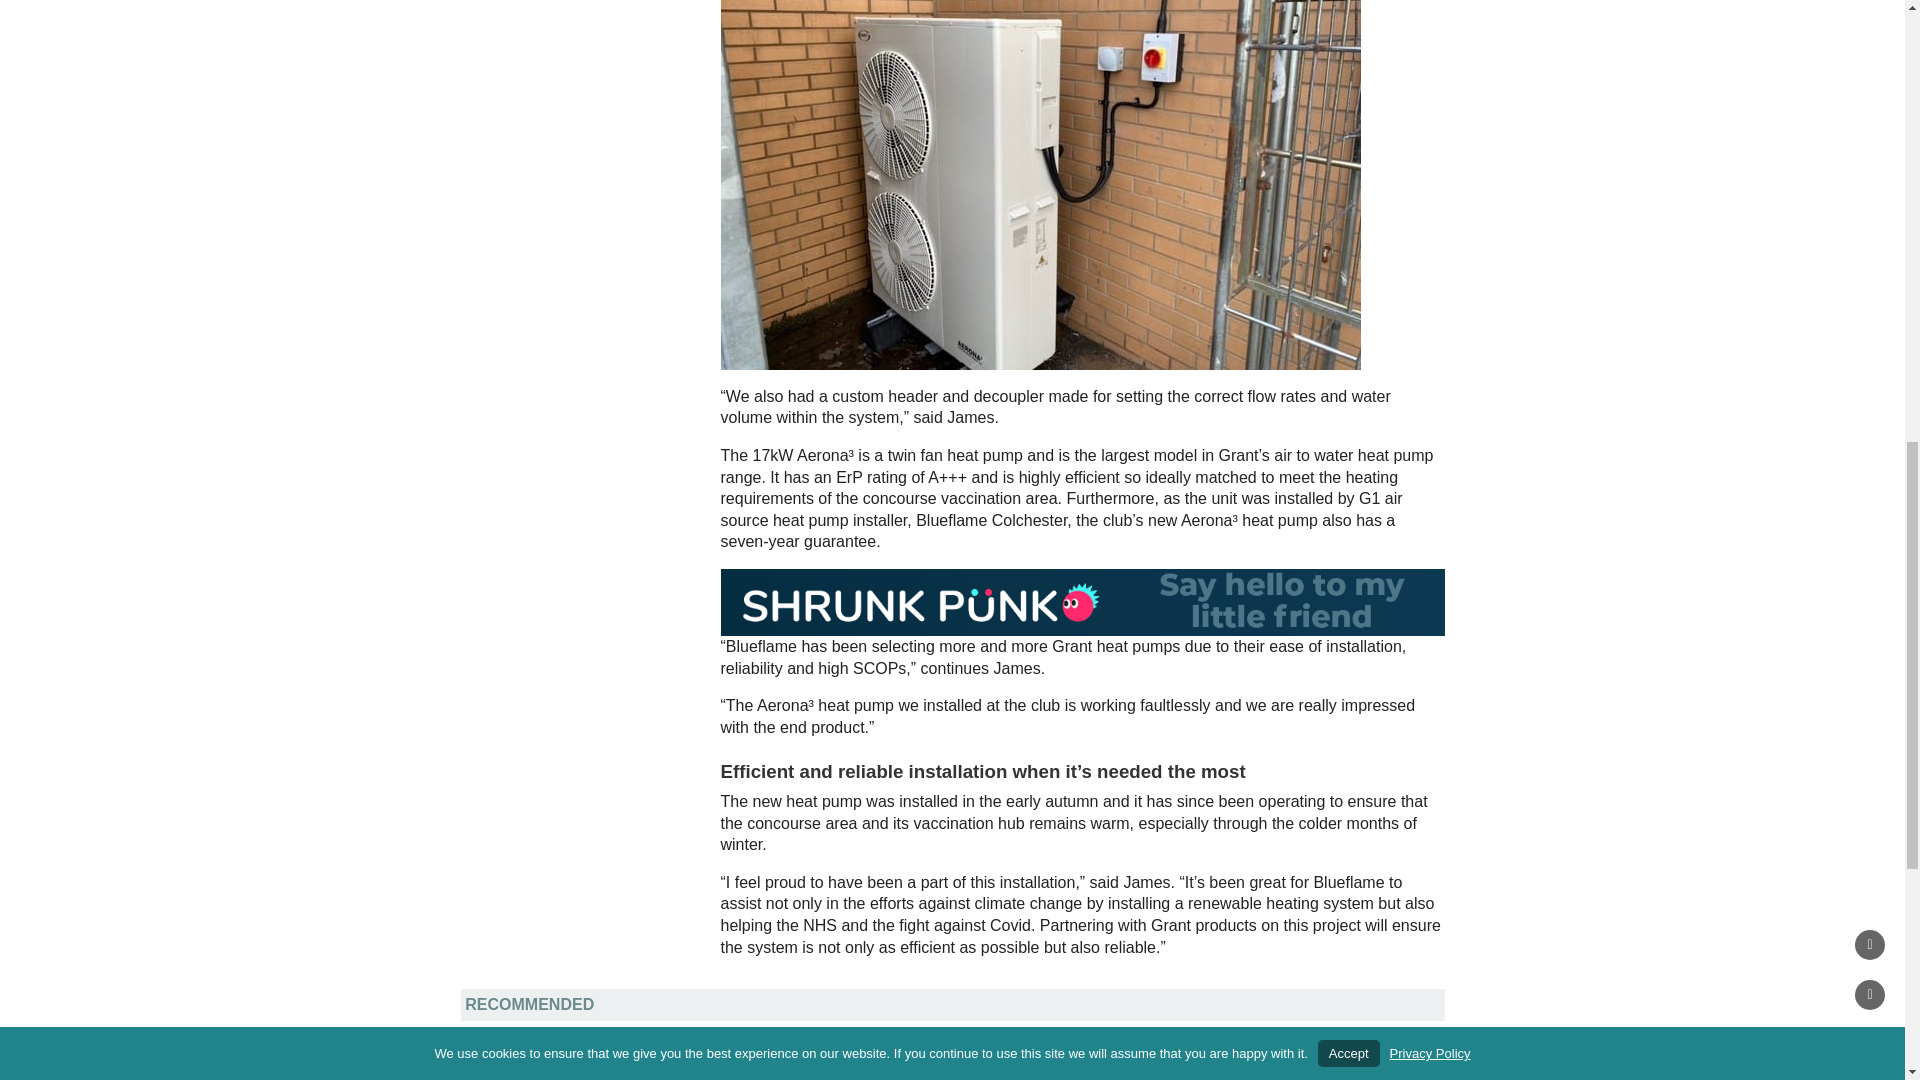 The height and width of the screenshot is (1080, 1920). Describe the element at coordinates (690, 1066) in the screenshot. I see `Adoption of heat pumps in newly built homes` at that location.